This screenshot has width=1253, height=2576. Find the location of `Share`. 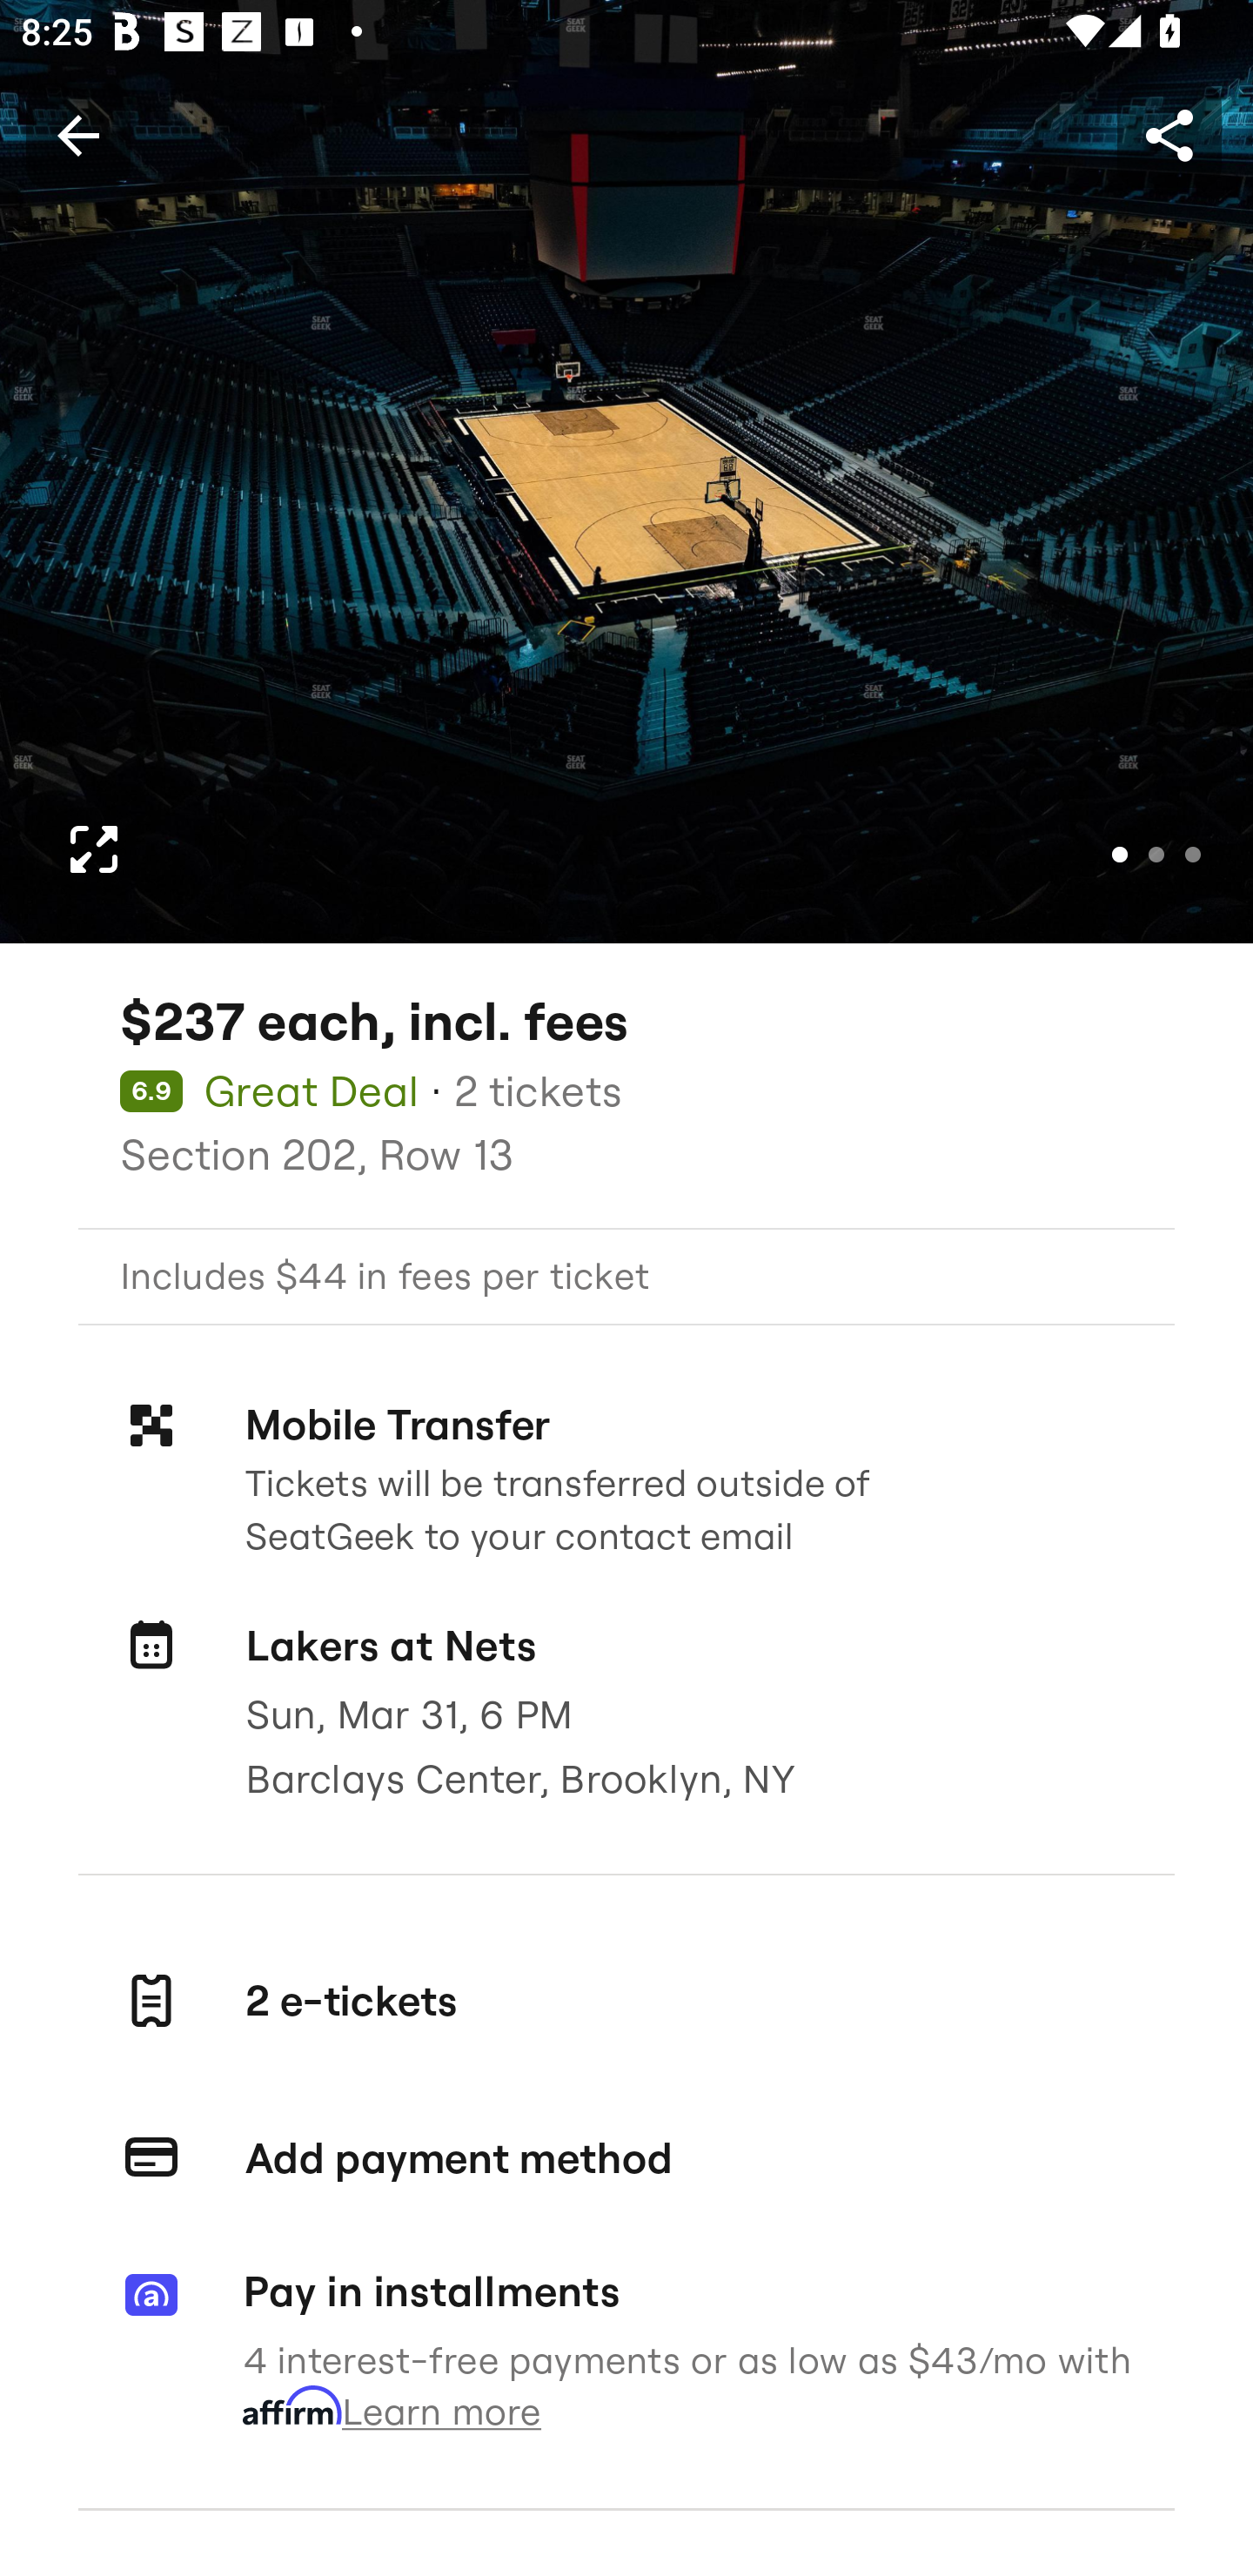

Share is located at coordinates (1169, 134).